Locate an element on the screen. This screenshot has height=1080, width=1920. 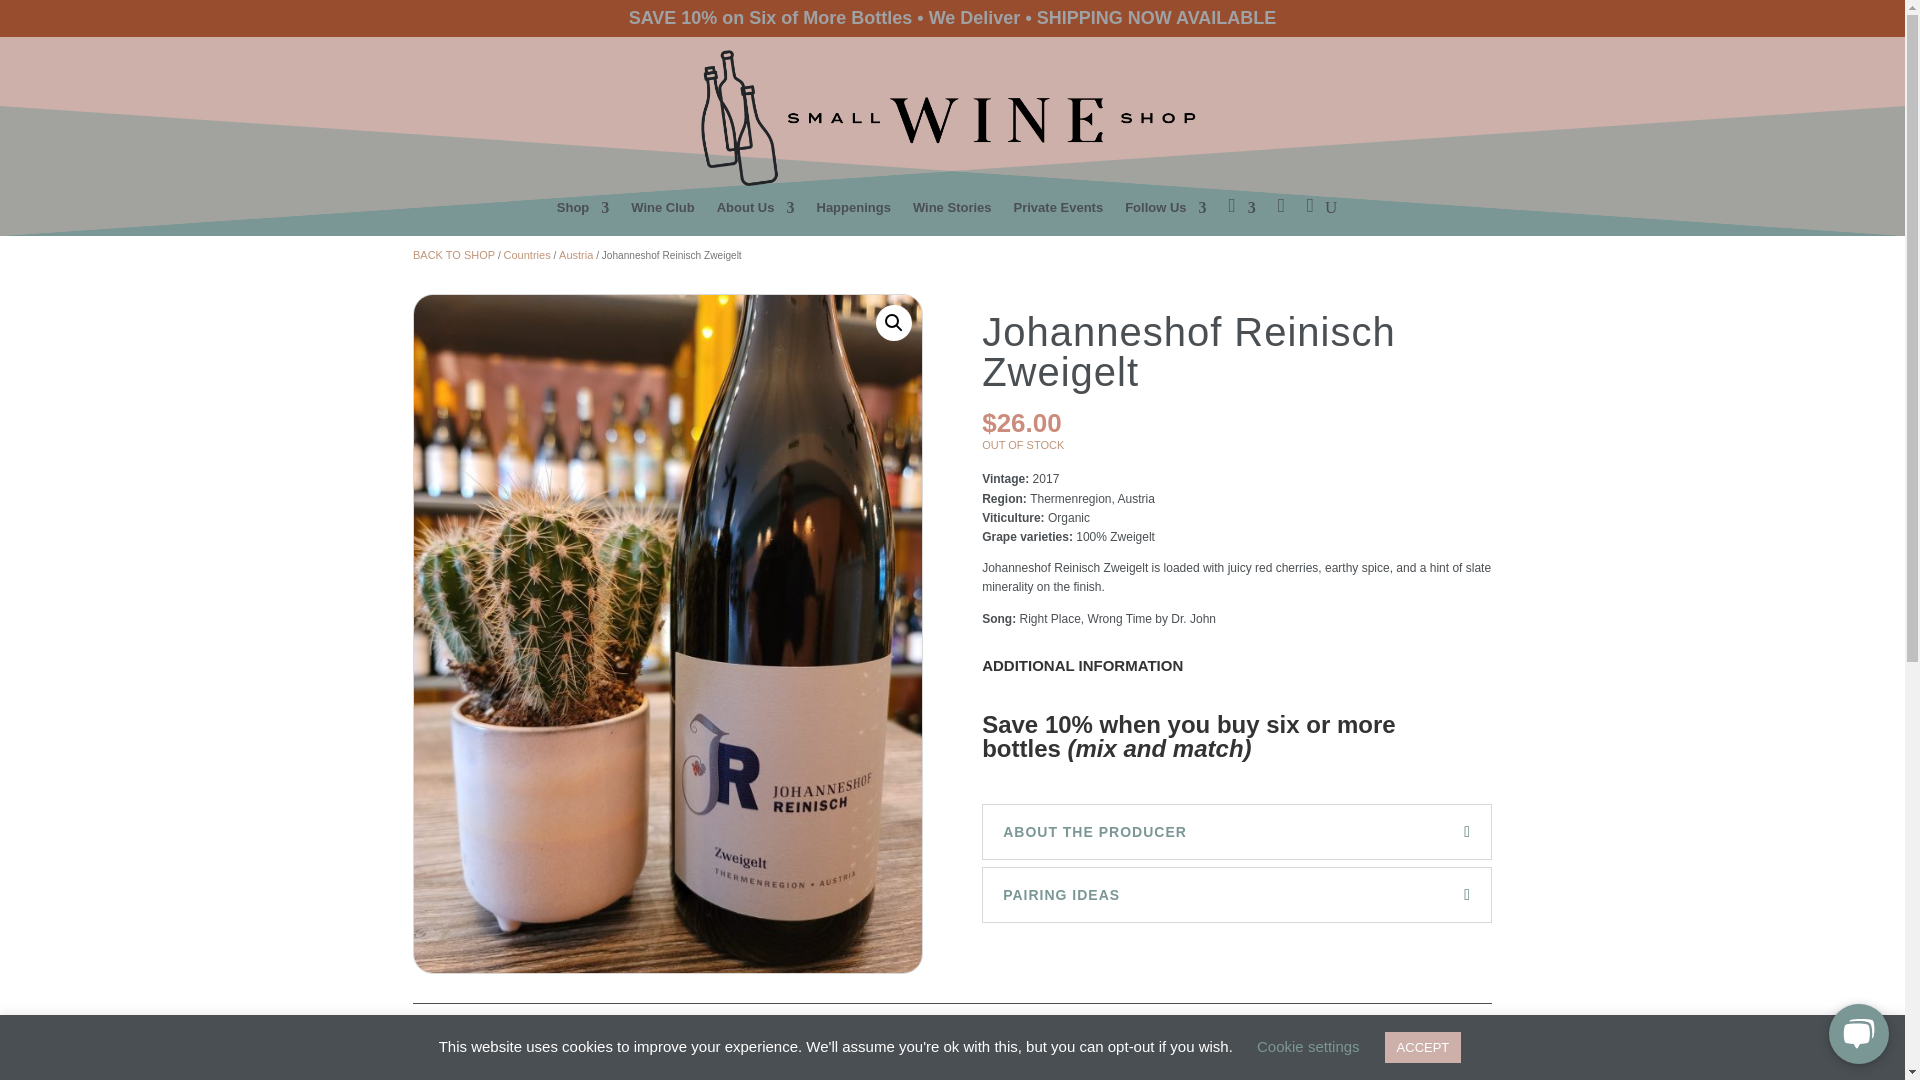
Private Events is located at coordinates (1058, 212).